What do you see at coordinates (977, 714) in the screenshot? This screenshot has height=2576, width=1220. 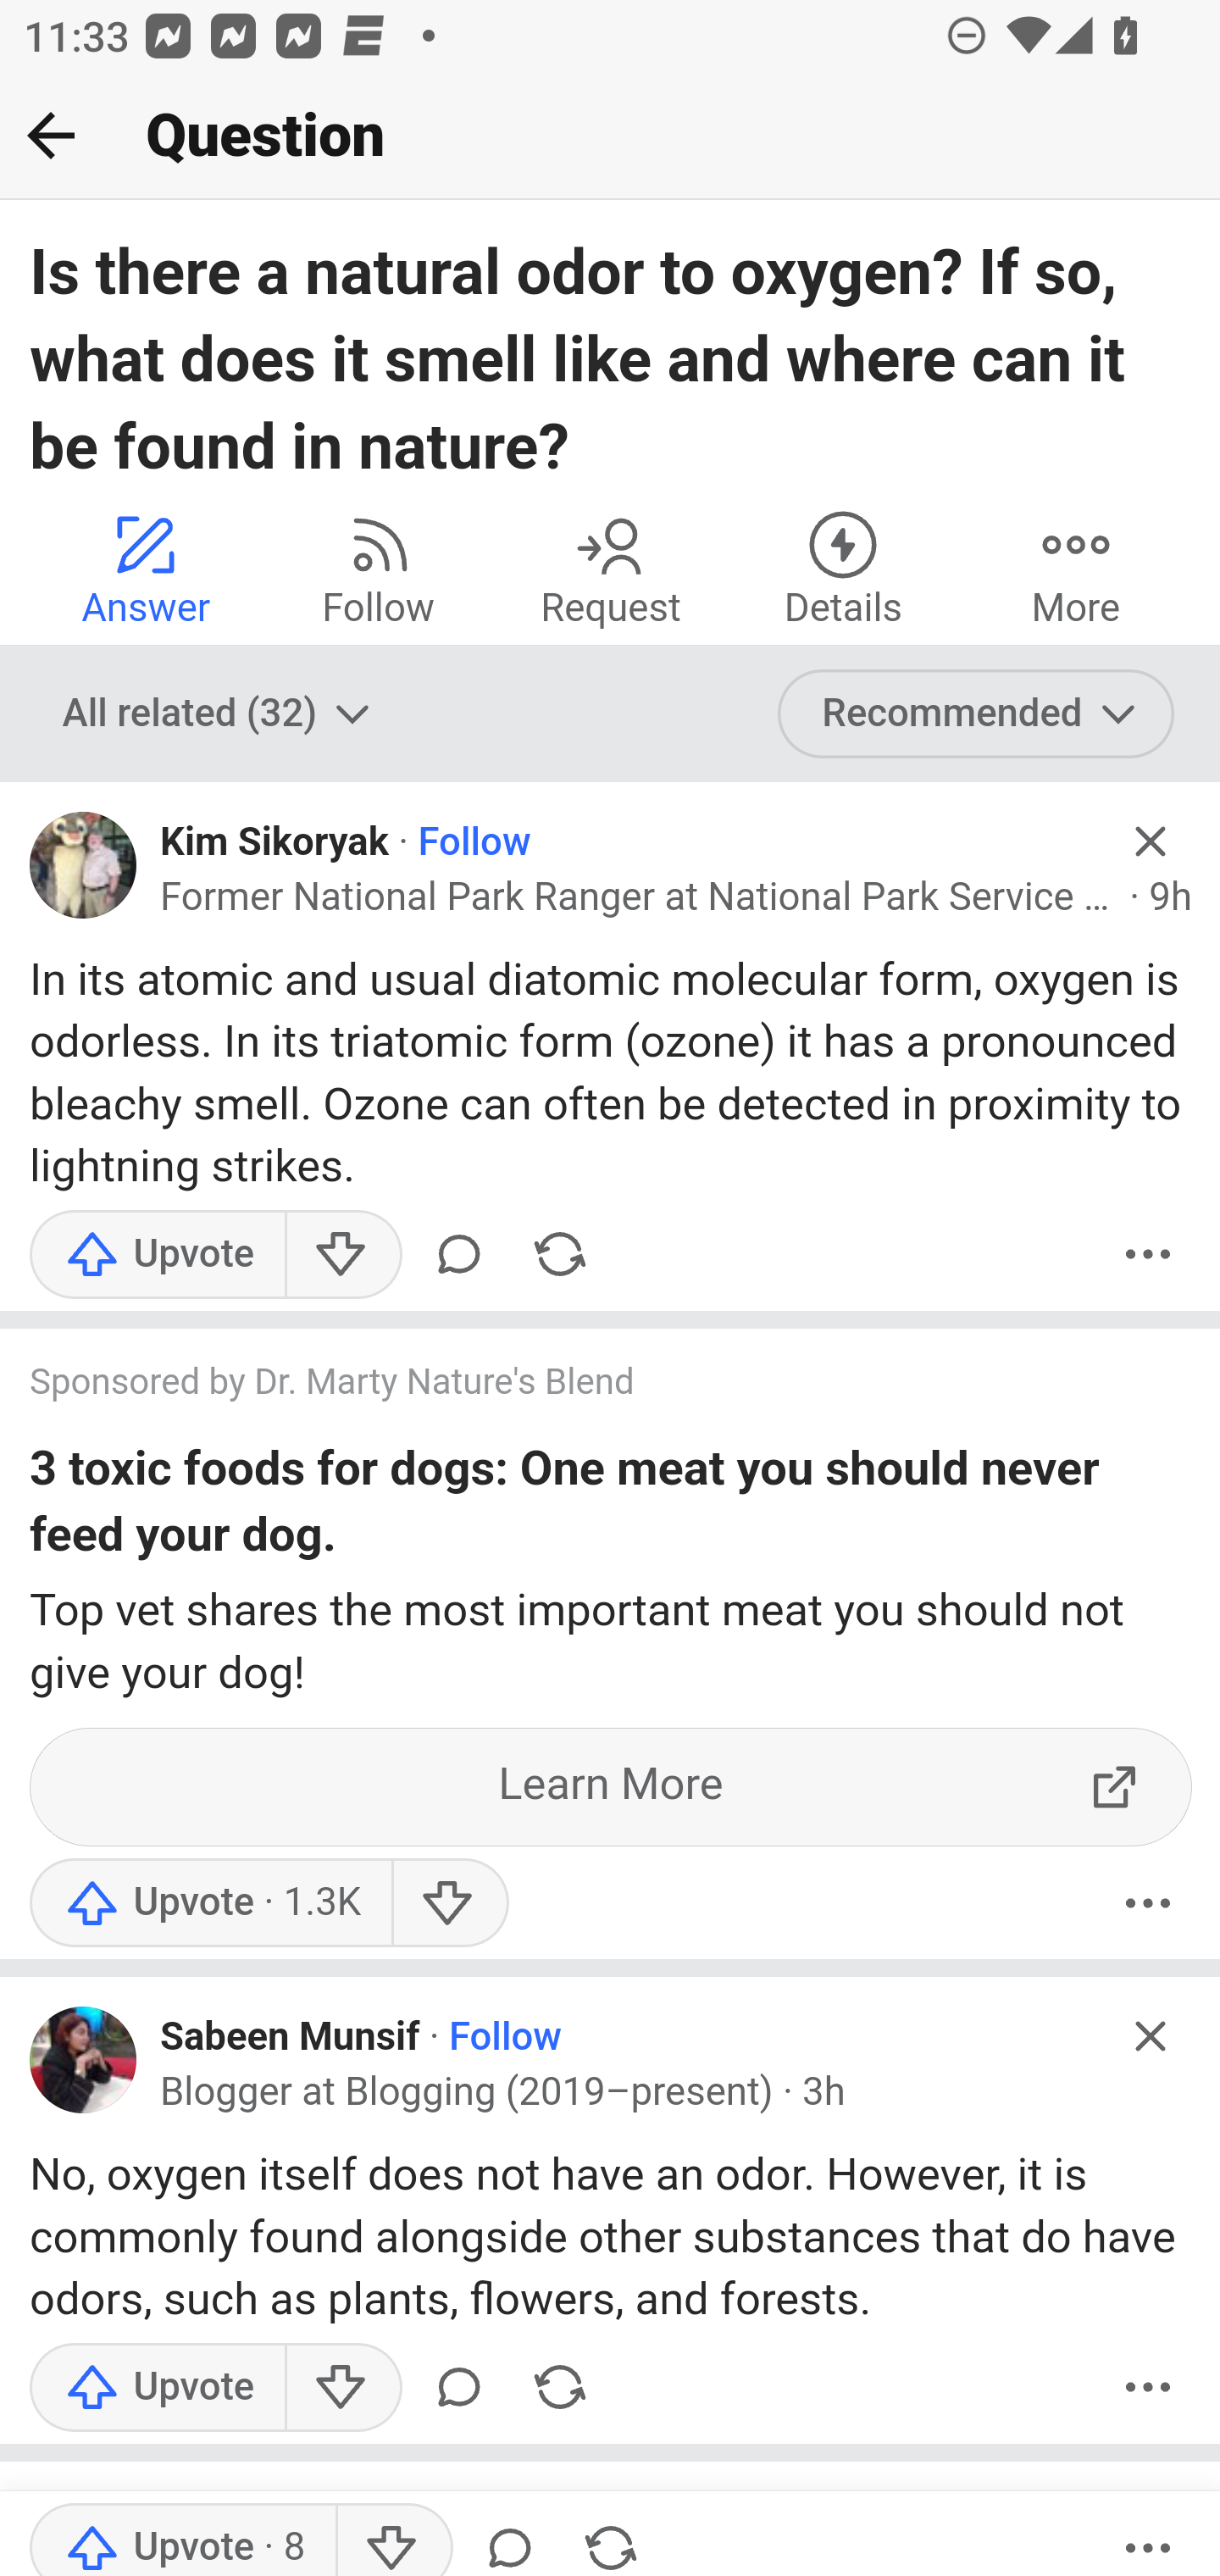 I see `Recommended` at bounding box center [977, 714].